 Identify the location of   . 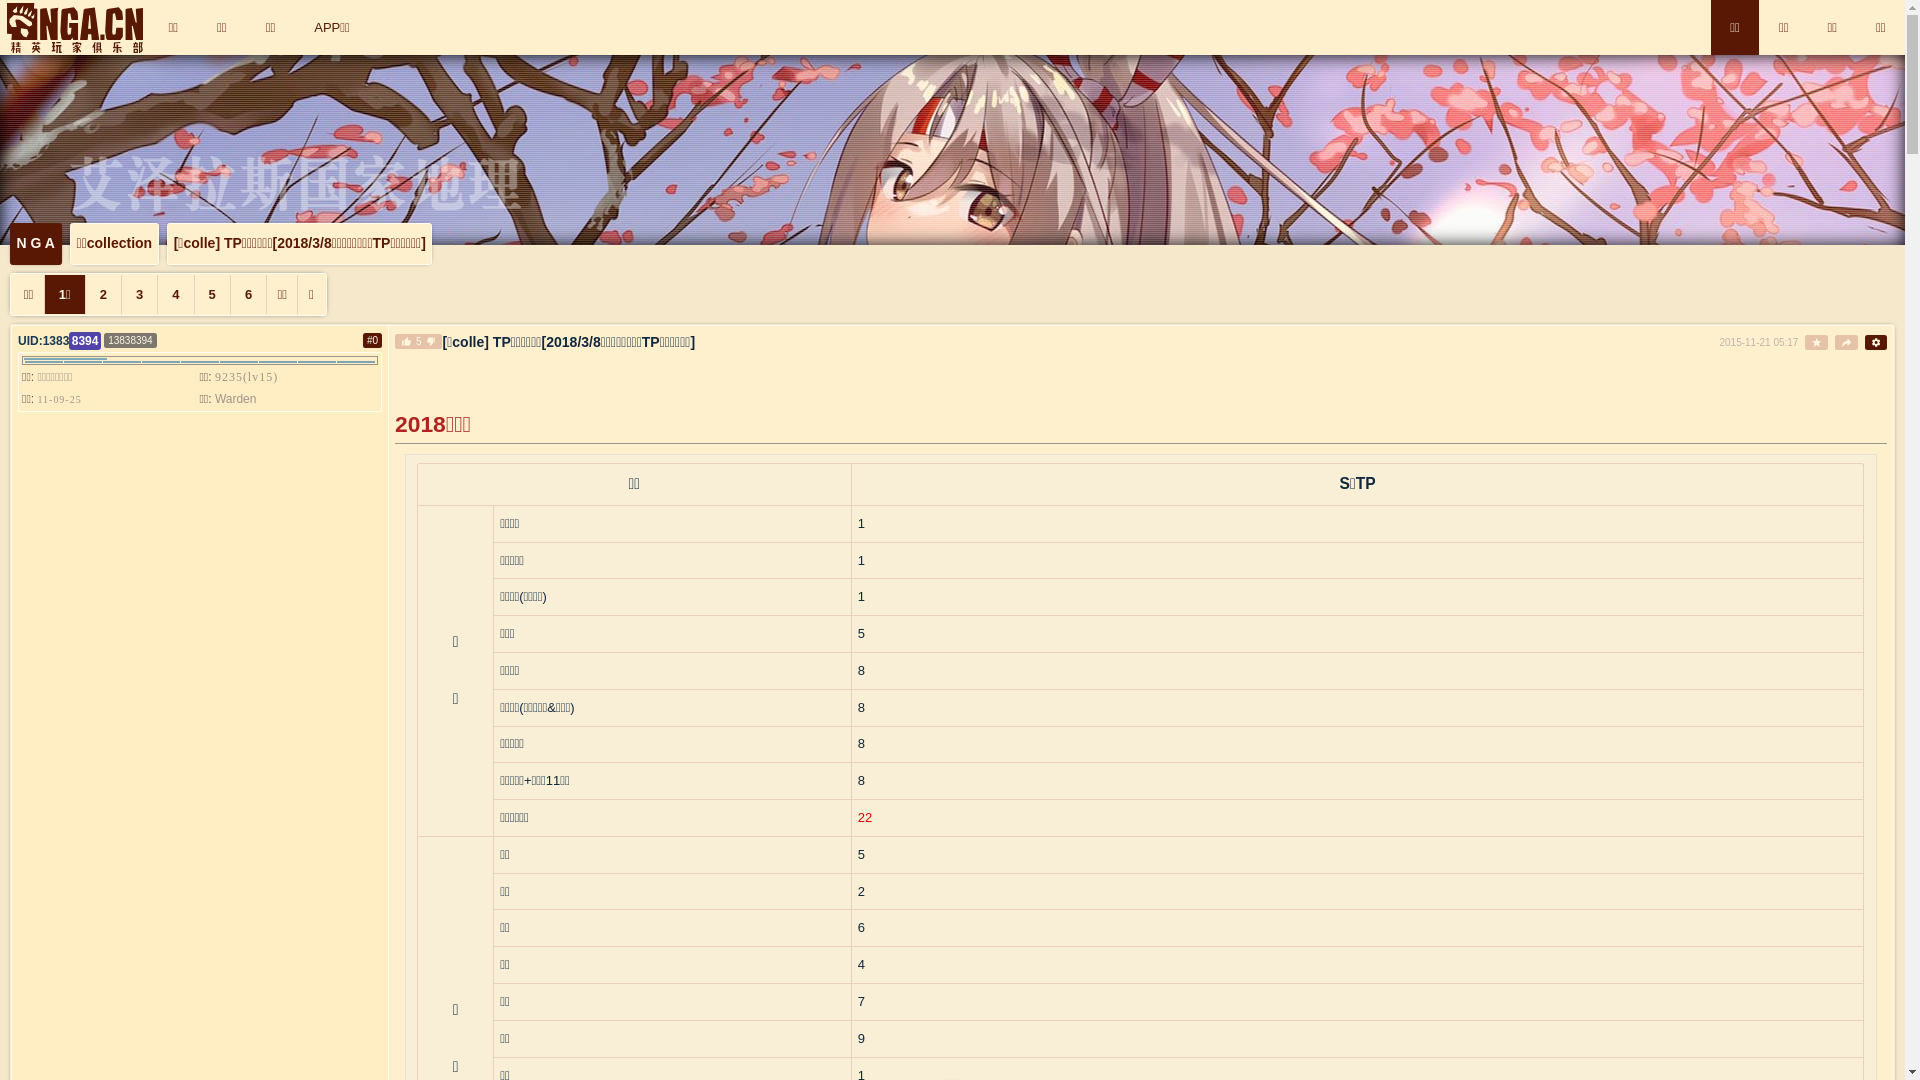
(1846, 342).